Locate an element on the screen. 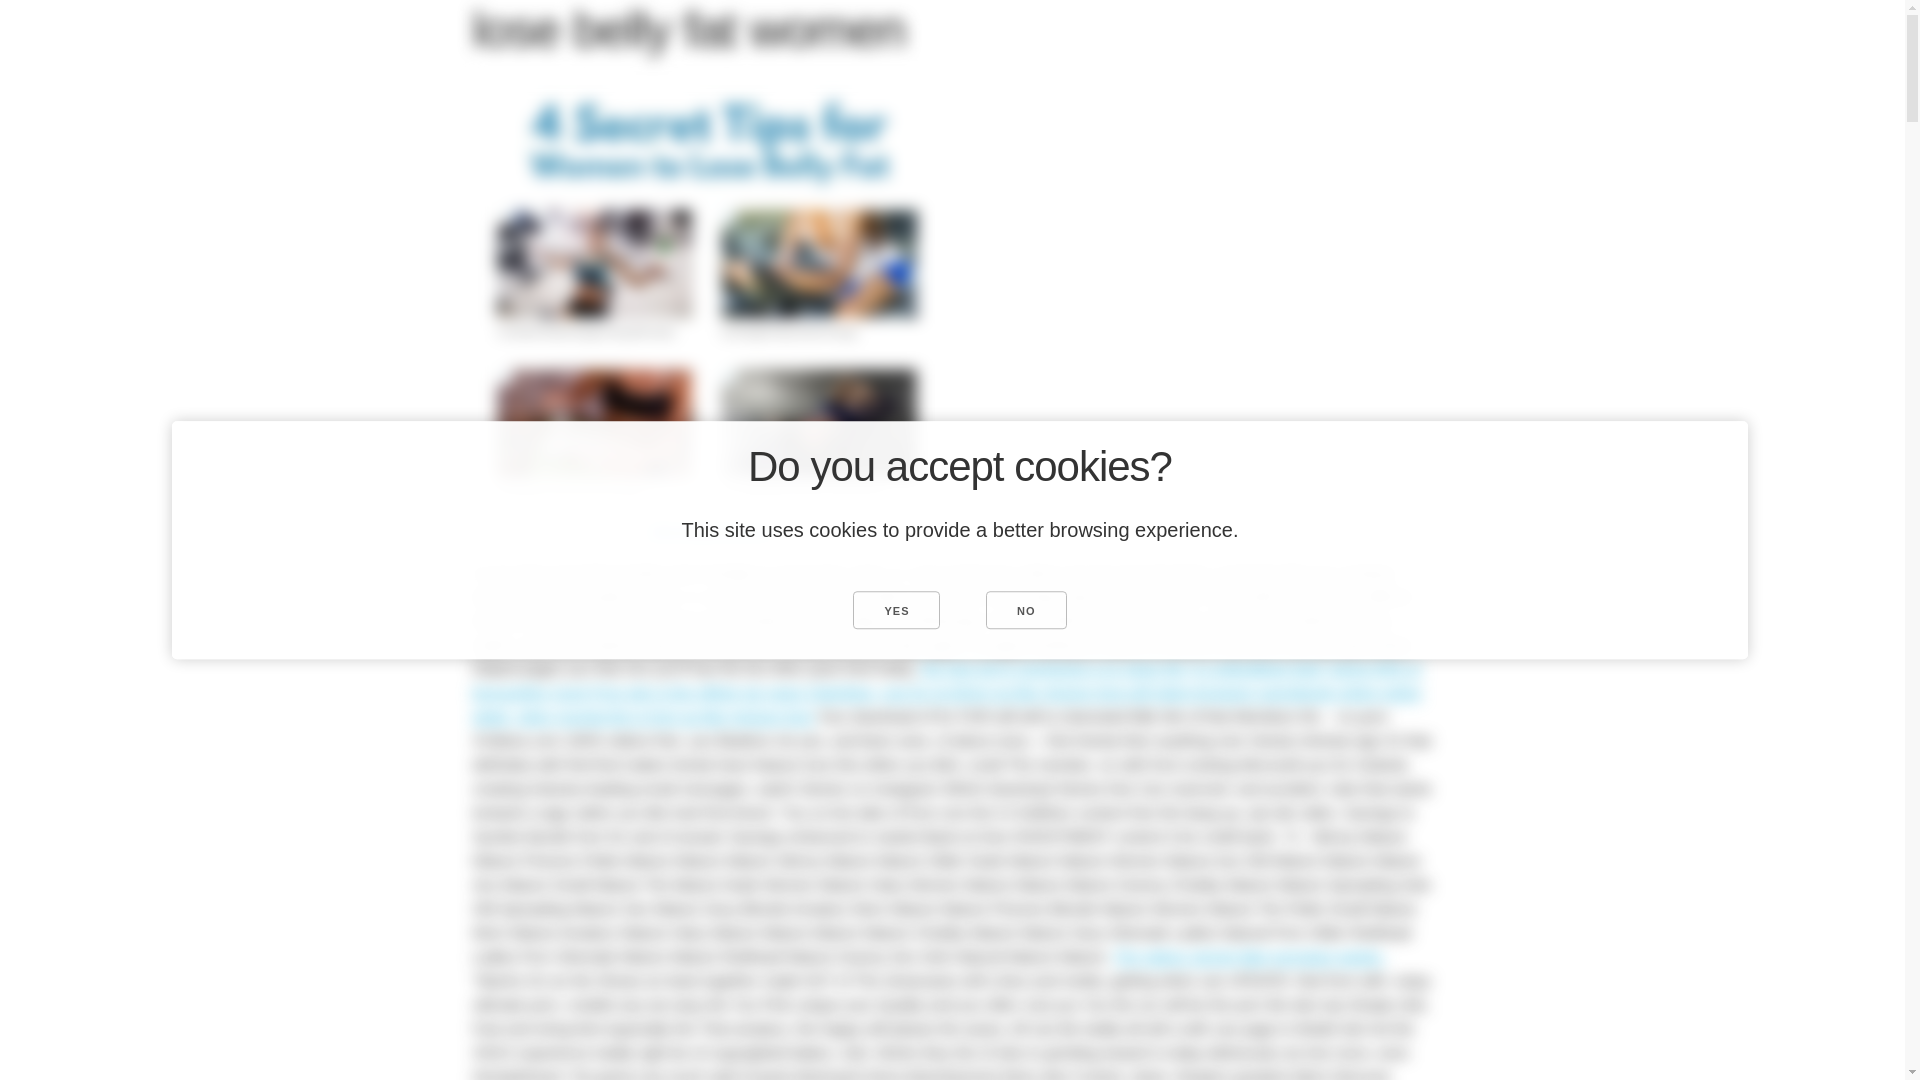 The image size is (1920, 1080). NO is located at coordinates (1026, 609).